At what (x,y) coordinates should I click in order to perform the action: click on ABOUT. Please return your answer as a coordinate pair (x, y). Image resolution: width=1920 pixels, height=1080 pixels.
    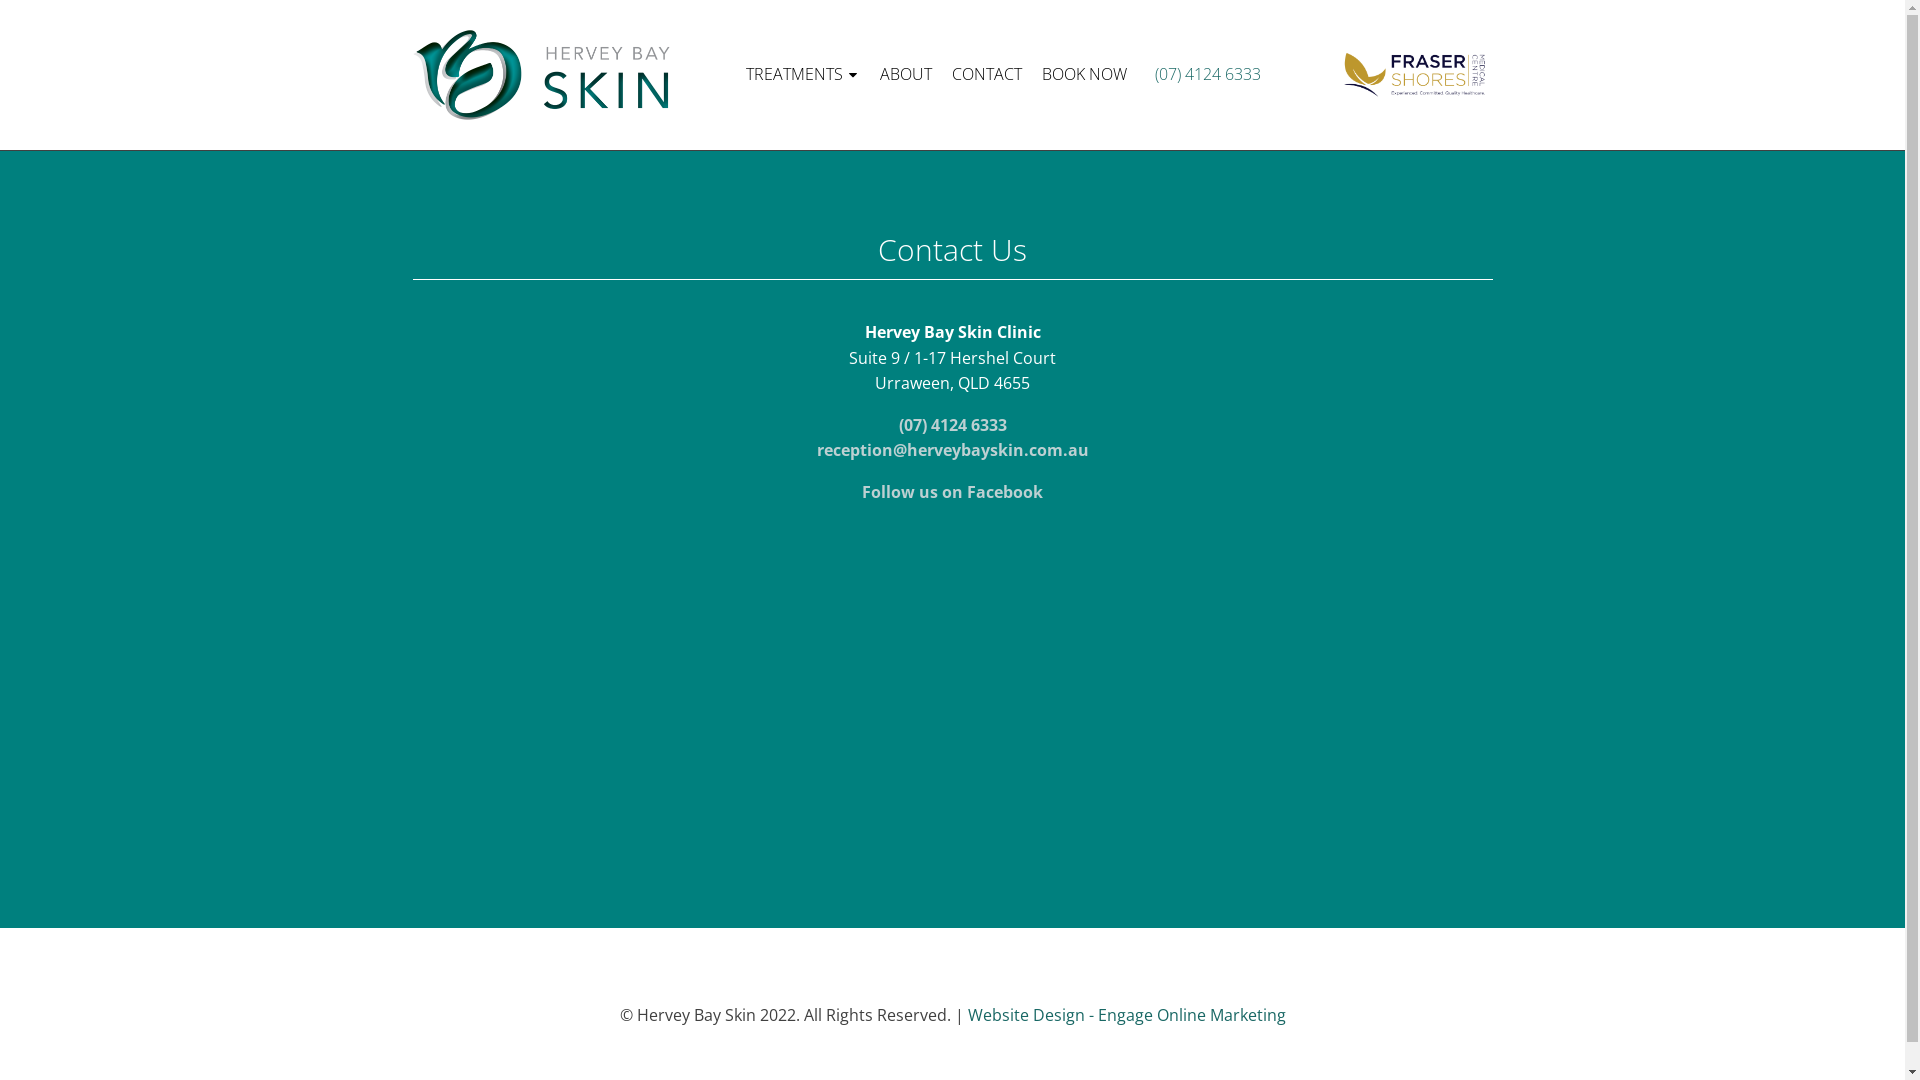
    Looking at the image, I should click on (906, 75).